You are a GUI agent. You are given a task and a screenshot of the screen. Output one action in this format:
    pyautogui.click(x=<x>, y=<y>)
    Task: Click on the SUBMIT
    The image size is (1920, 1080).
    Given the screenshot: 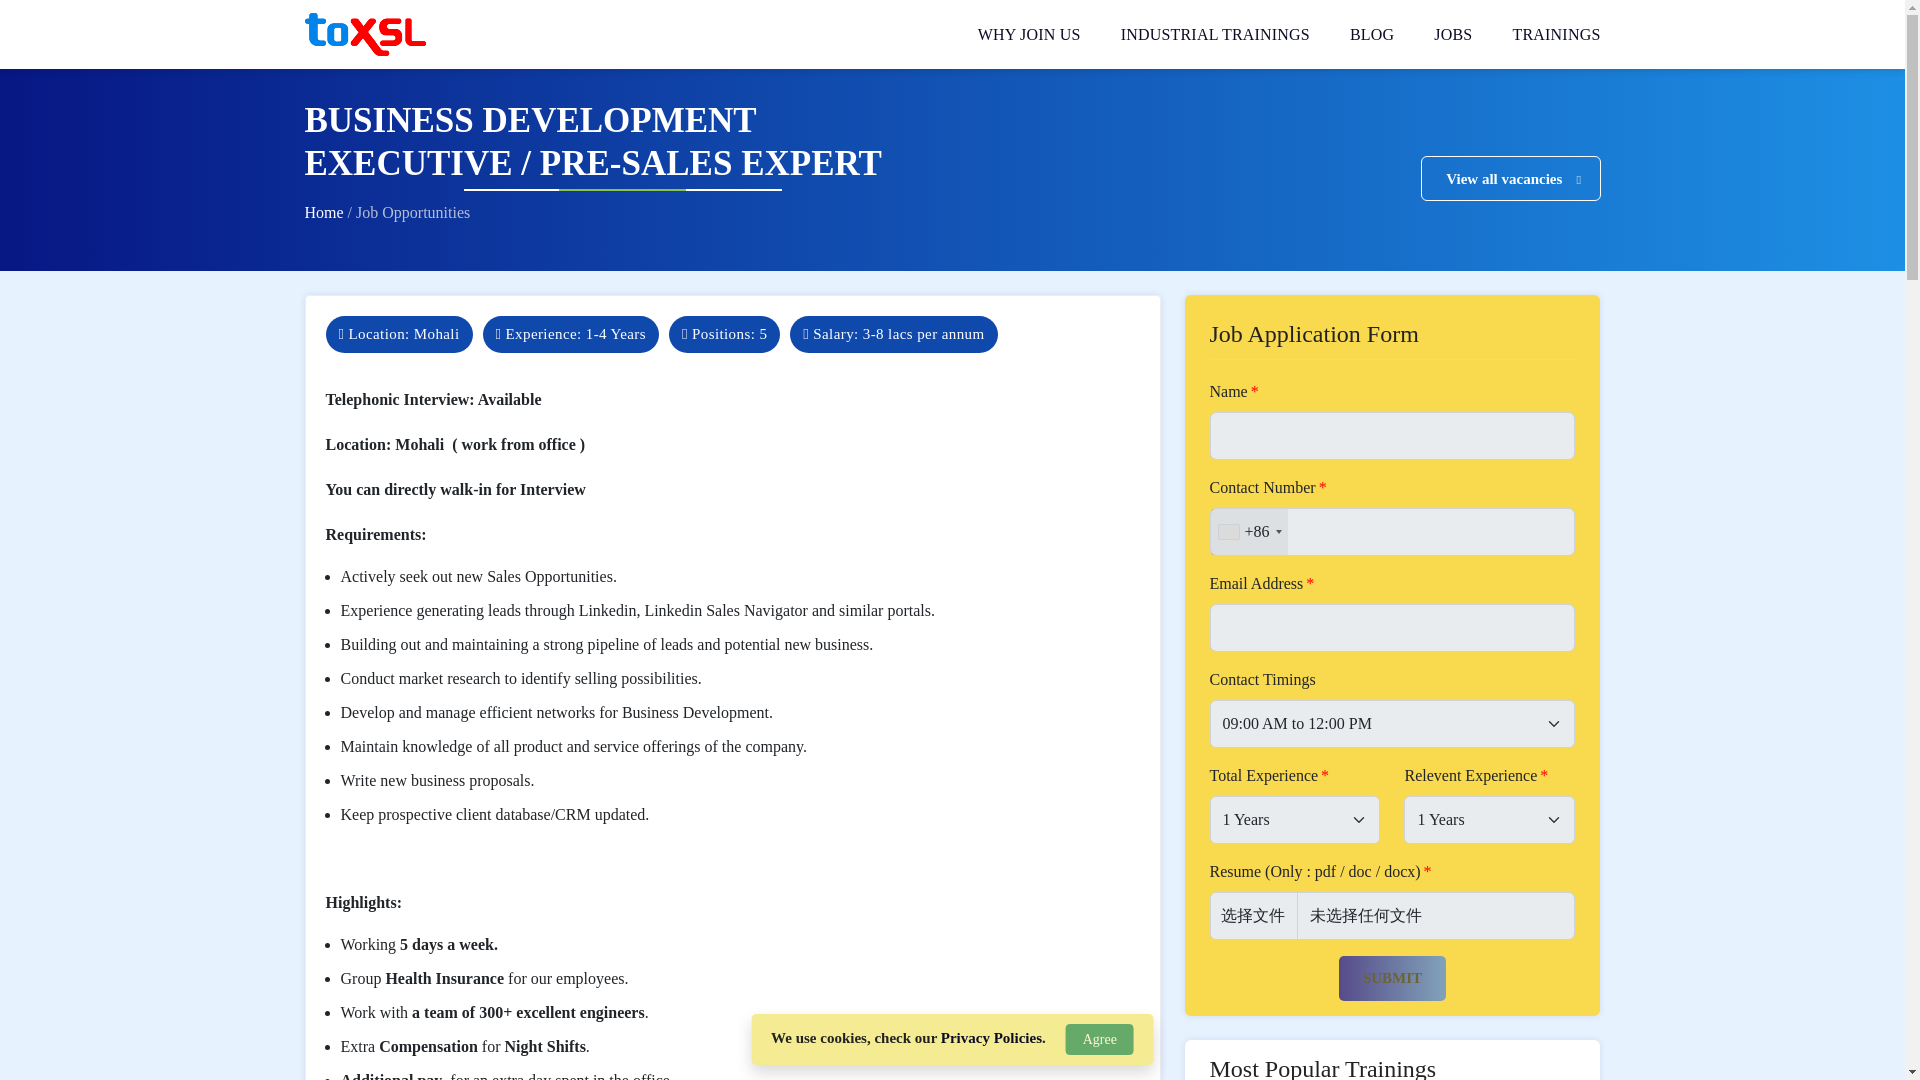 What is the action you would take?
    pyautogui.click(x=1392, y=978)
    